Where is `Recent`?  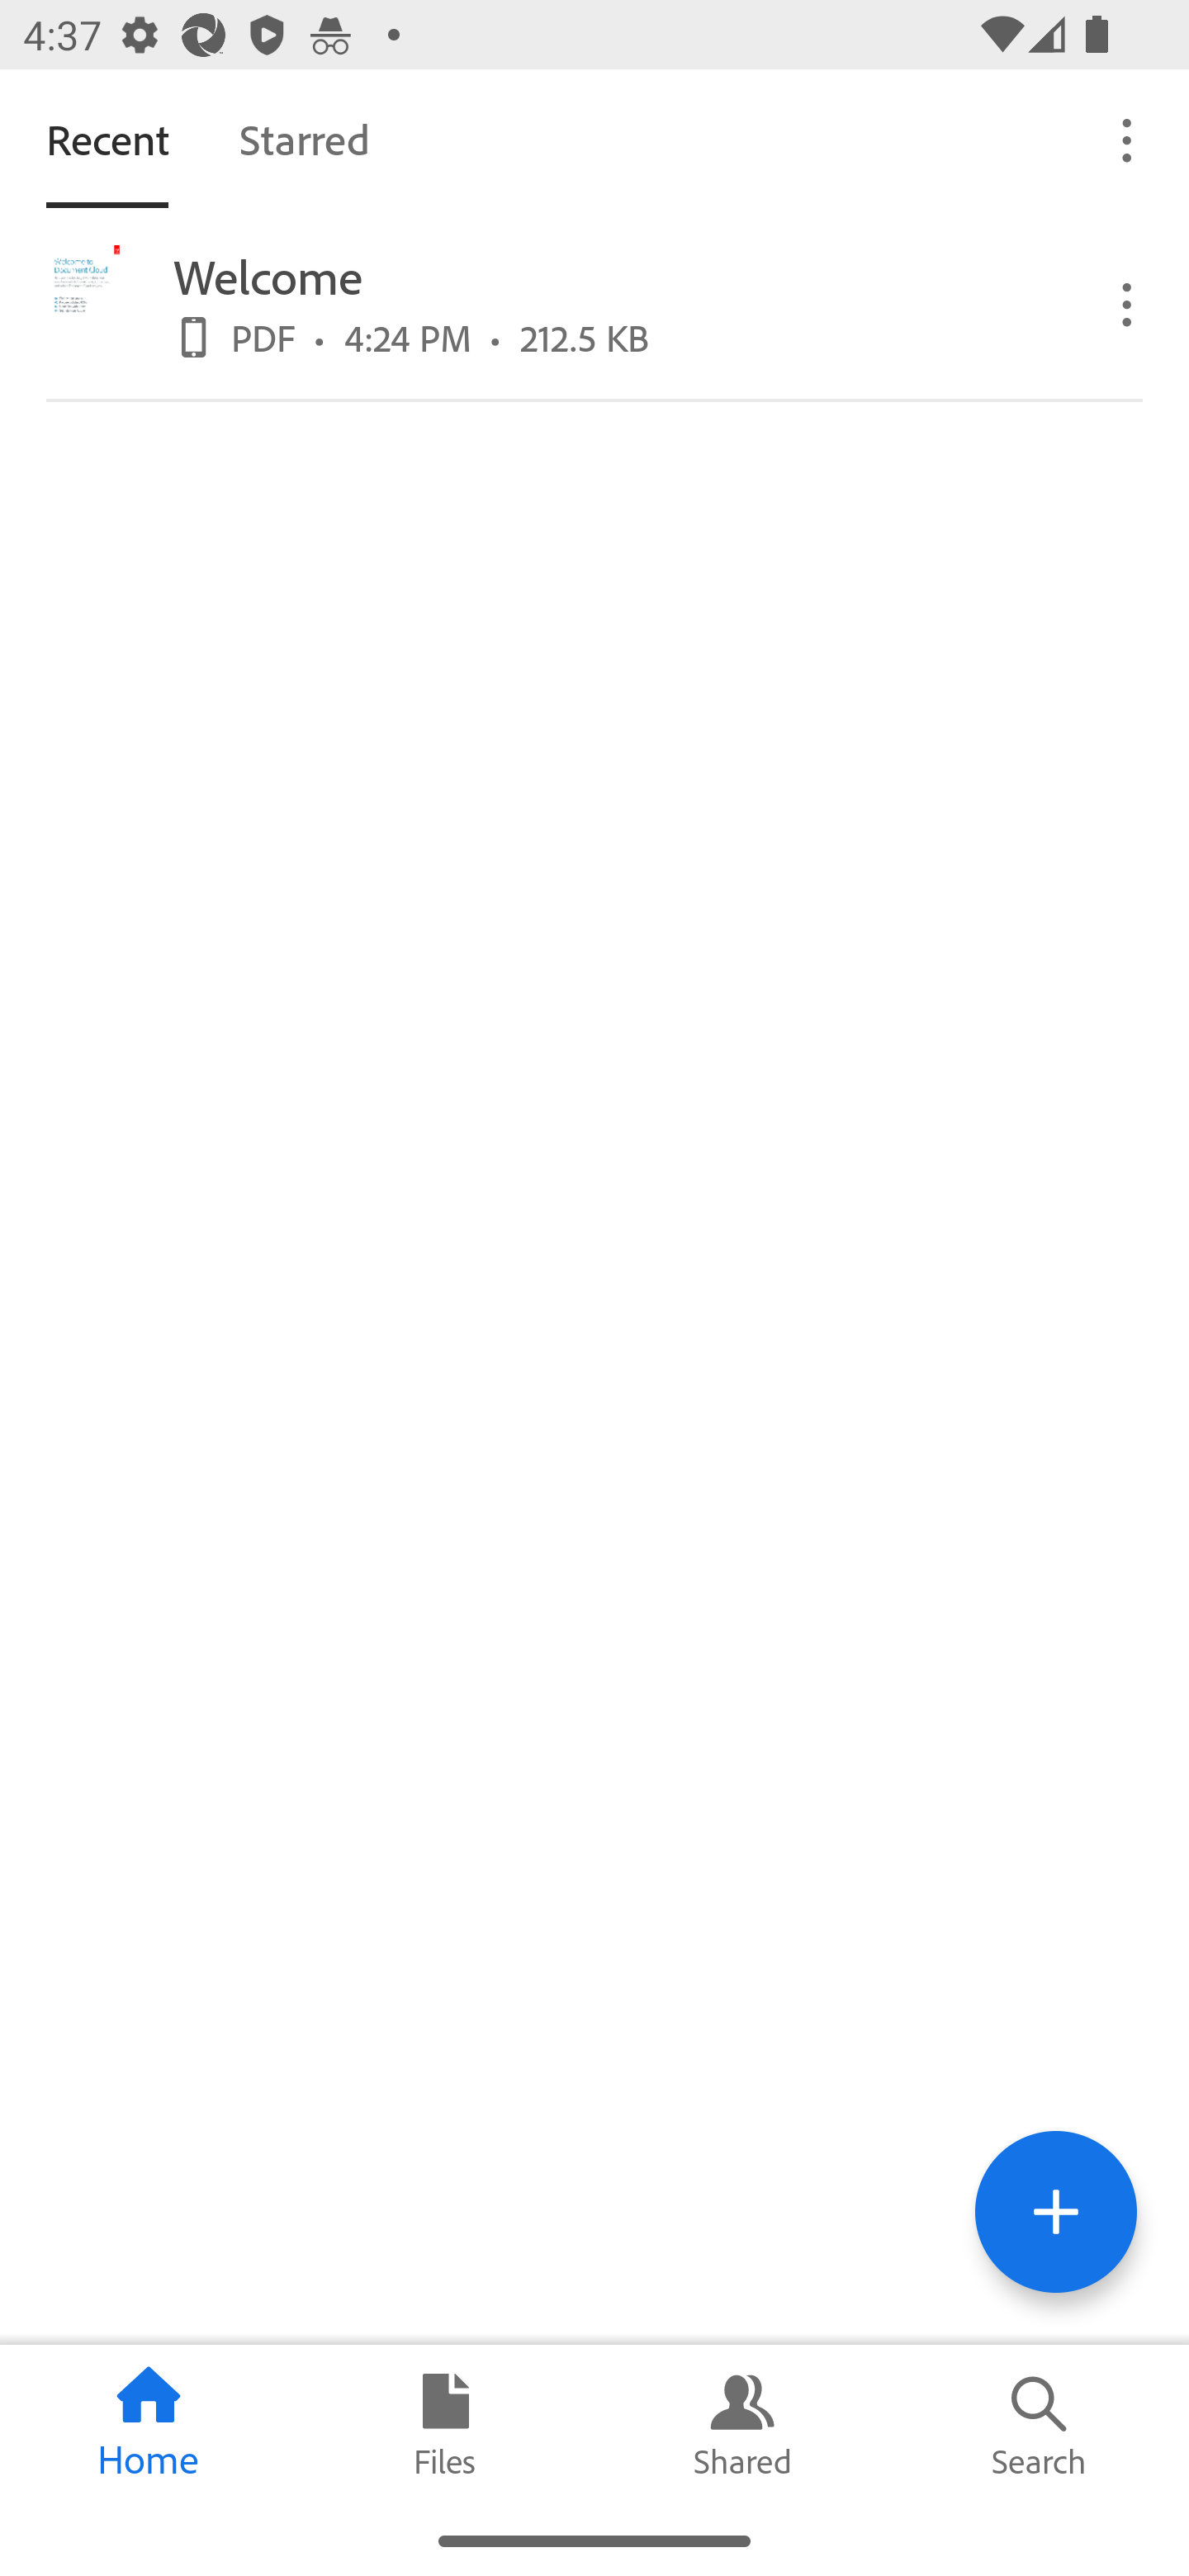
Recent is located at coordinates (107, 139).